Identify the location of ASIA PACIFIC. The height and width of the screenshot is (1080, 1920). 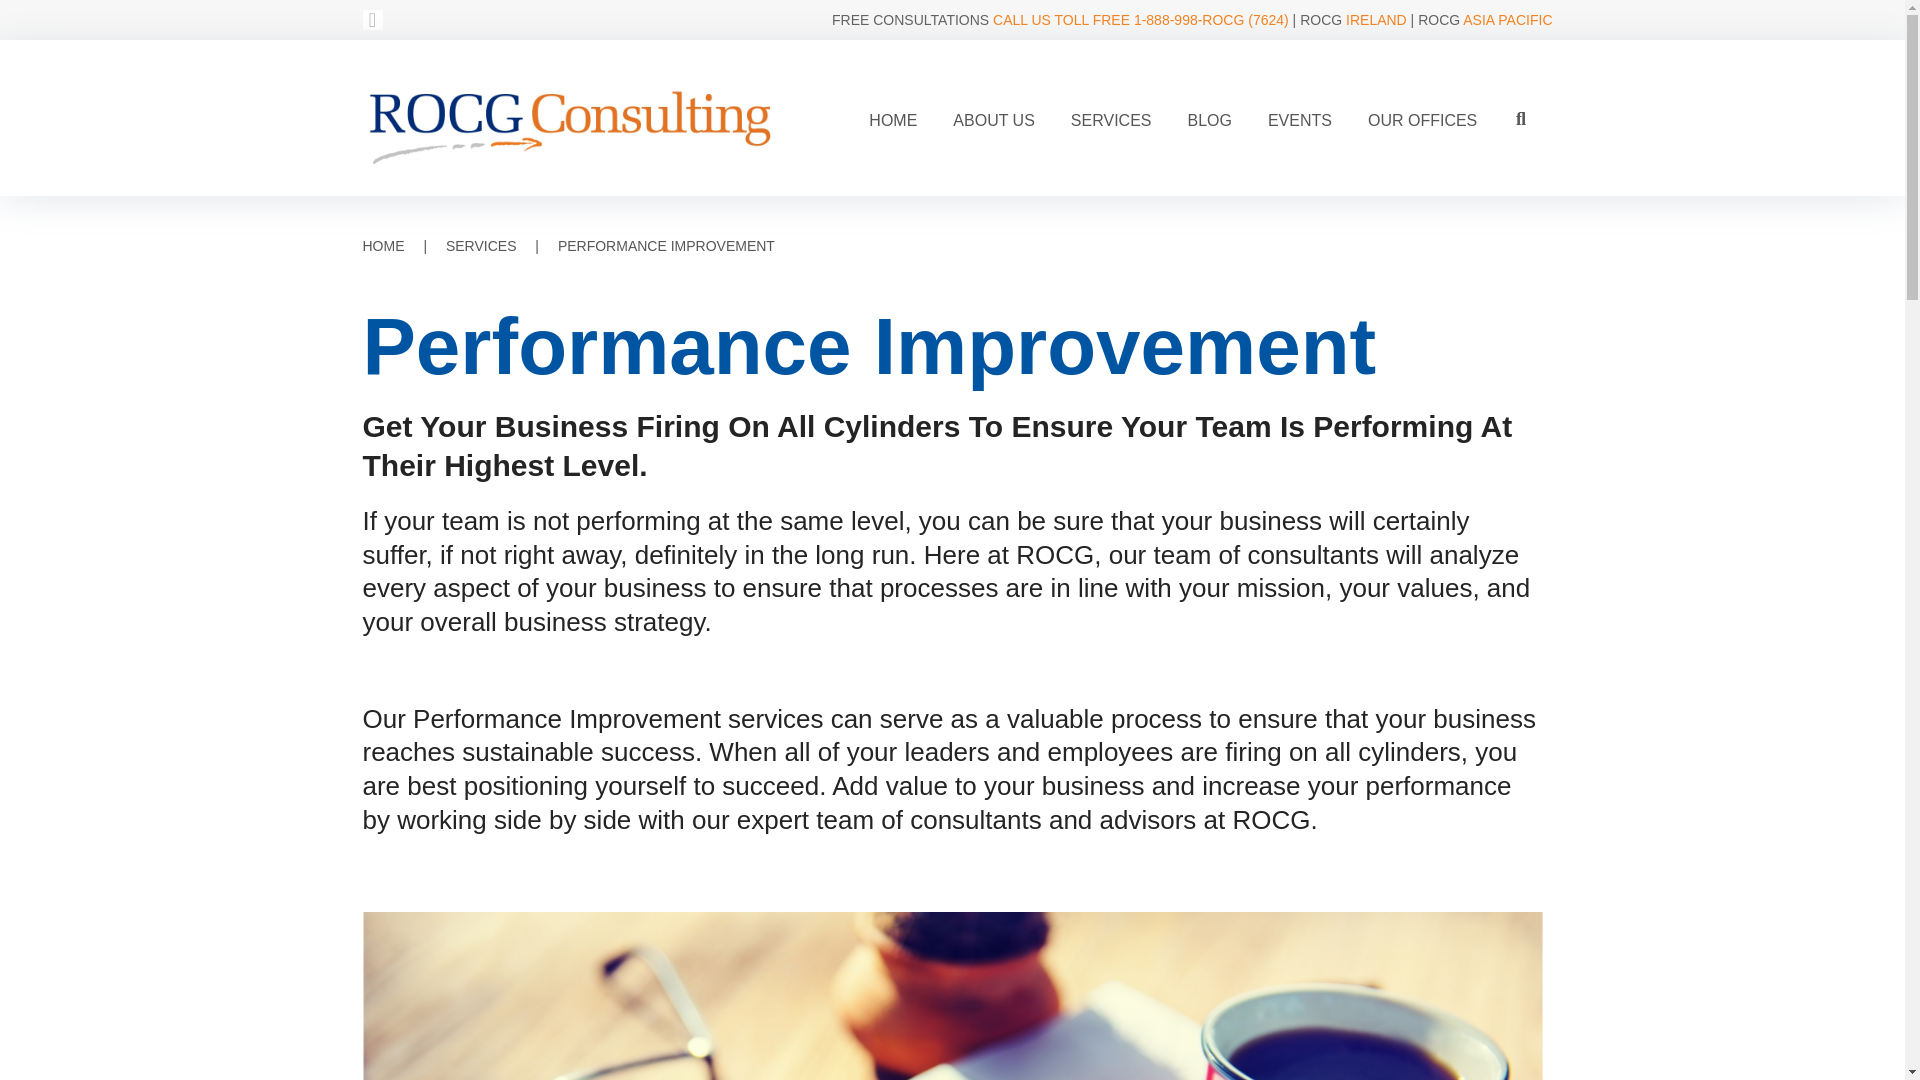
(1507, 20).